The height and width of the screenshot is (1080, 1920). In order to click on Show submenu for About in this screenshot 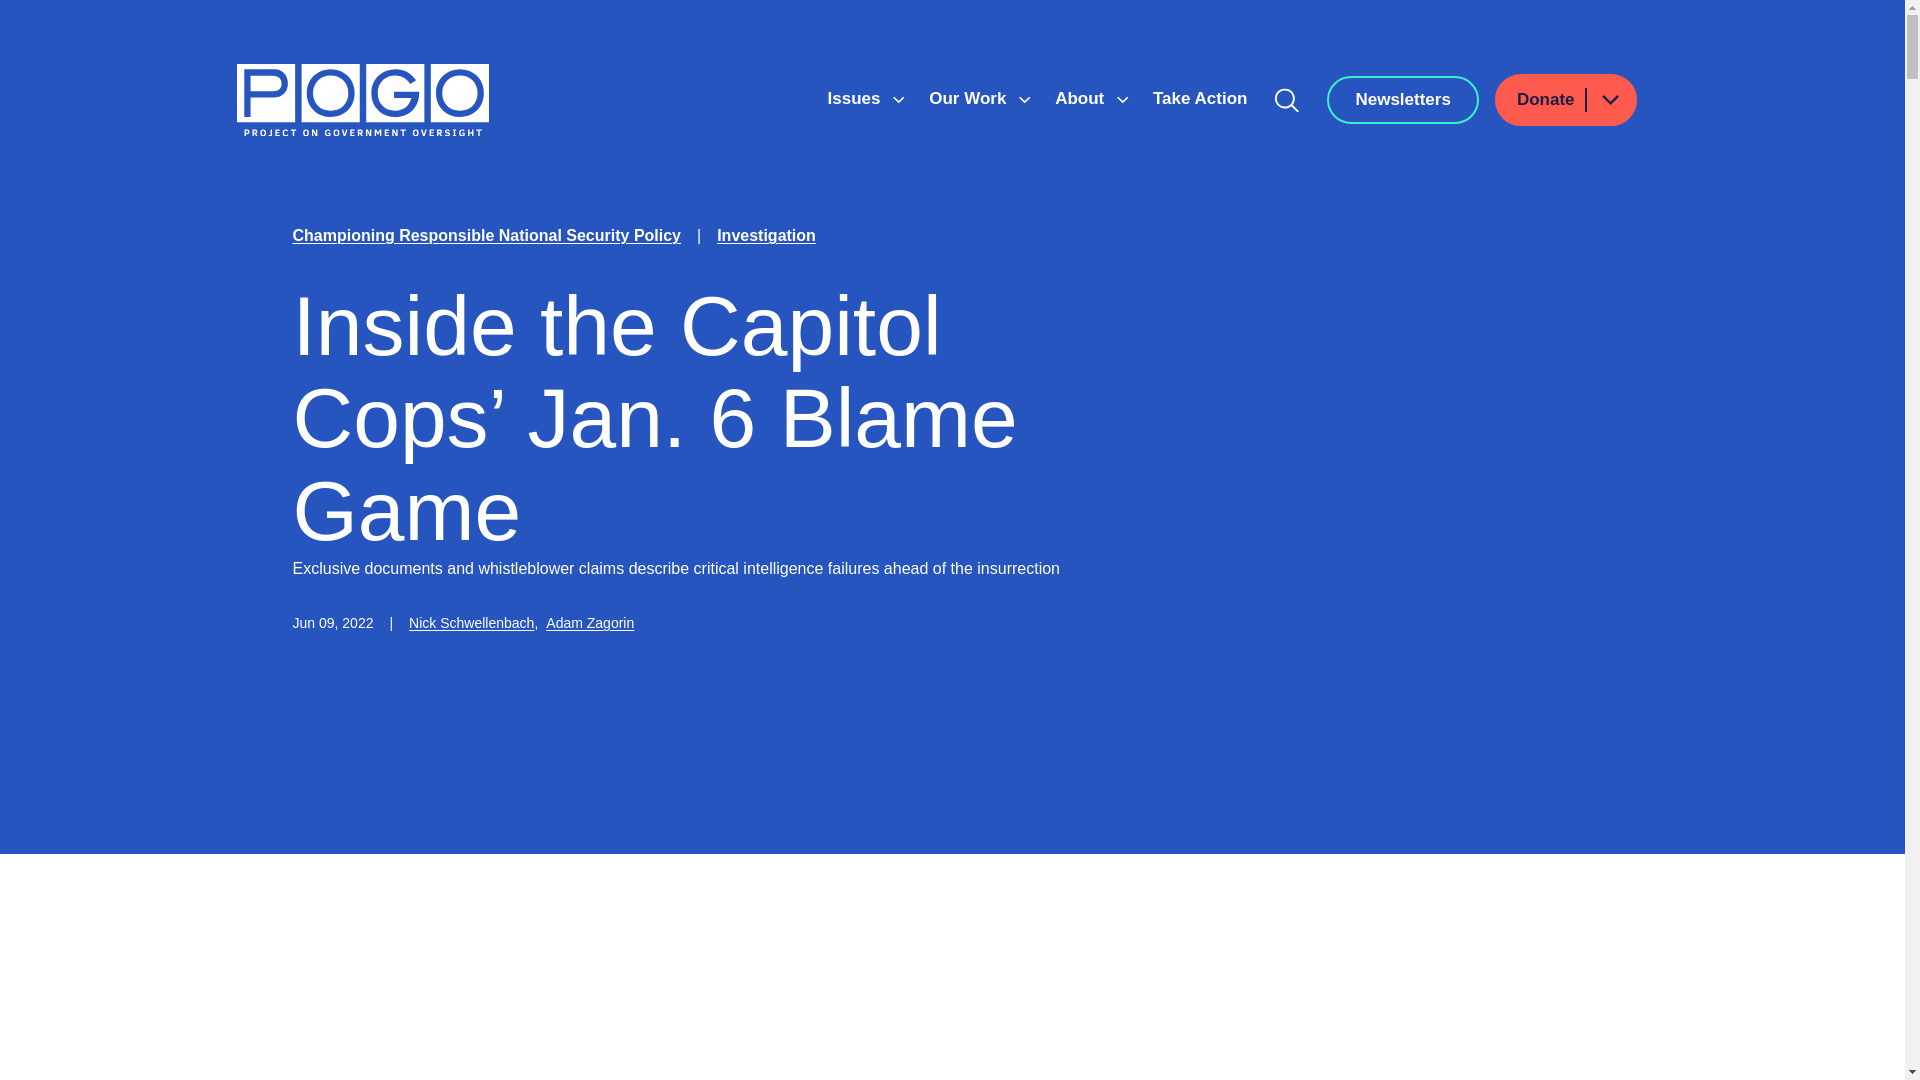, I will do `click(1122, 100)`.